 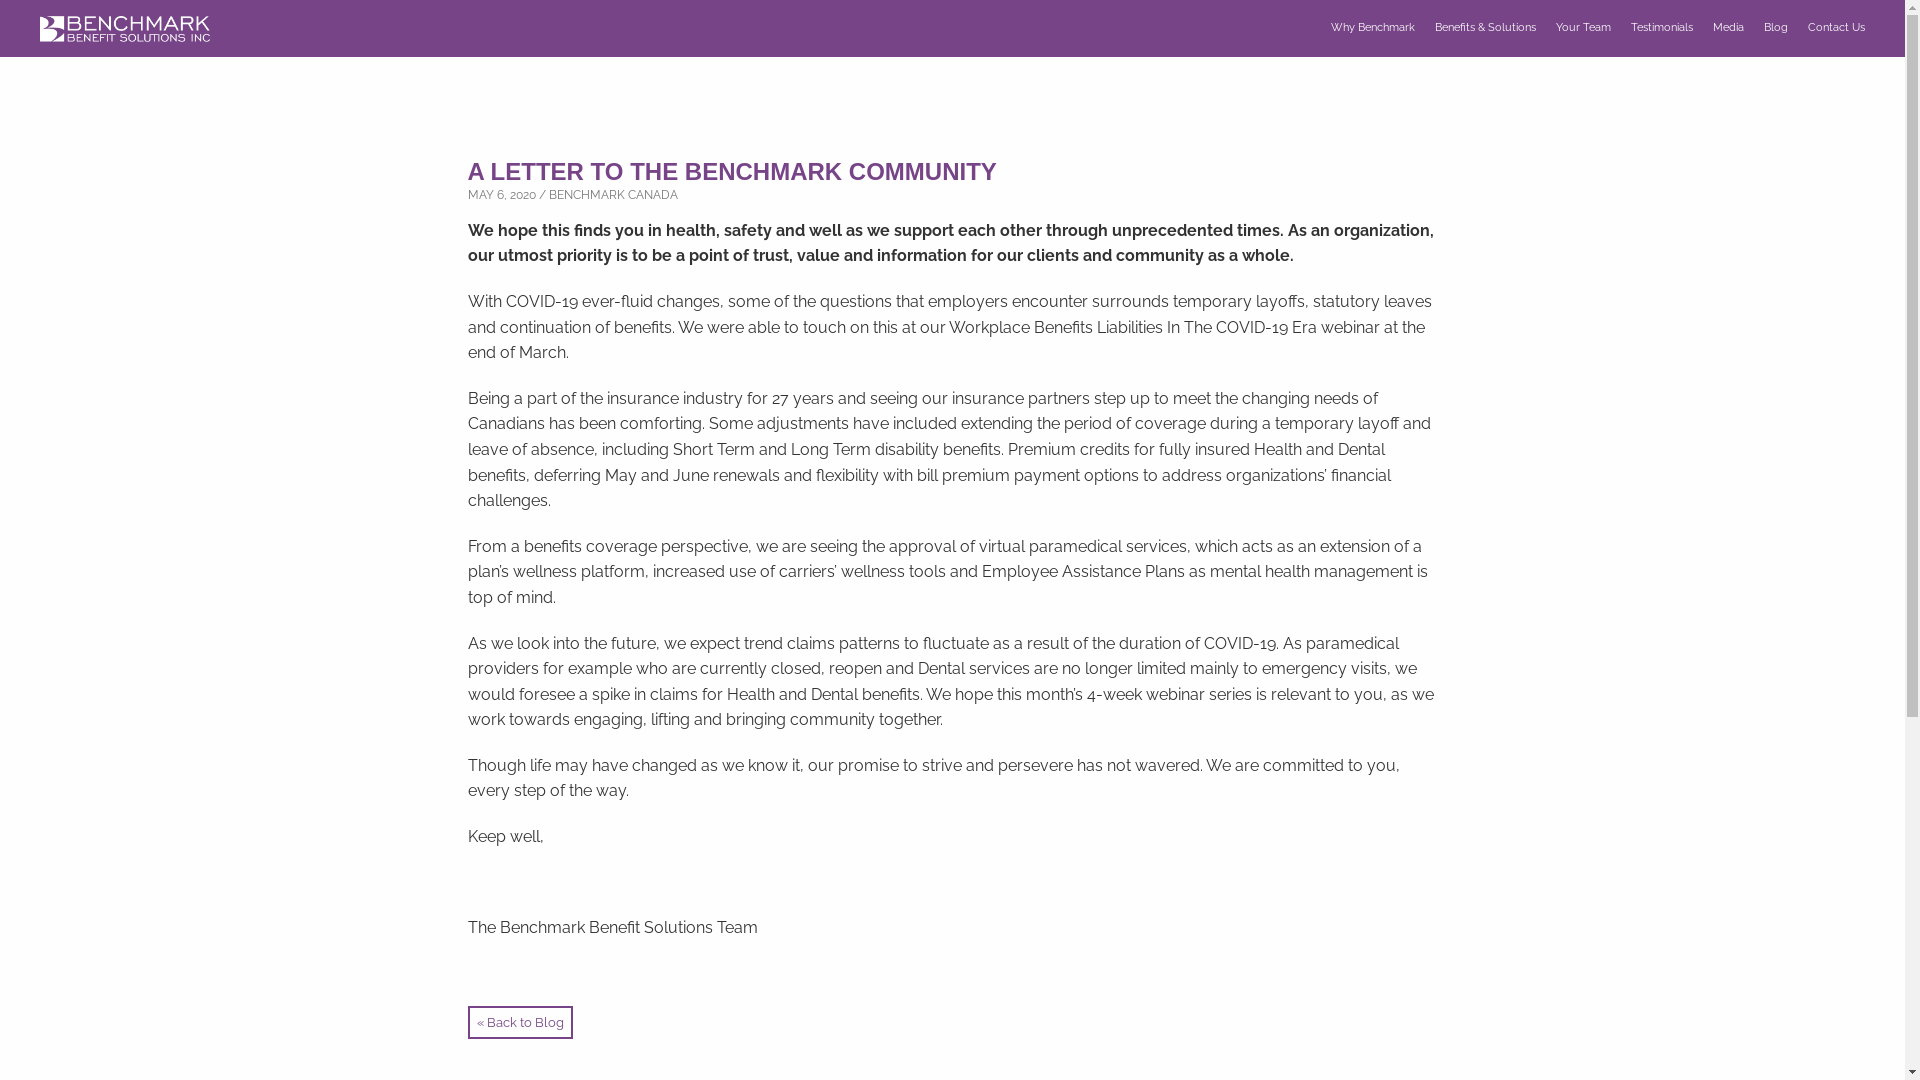 What do you see at coordinates (1662, 28) in the screenshot?
I see `Testimonials` at bounding box center [1662, 28].